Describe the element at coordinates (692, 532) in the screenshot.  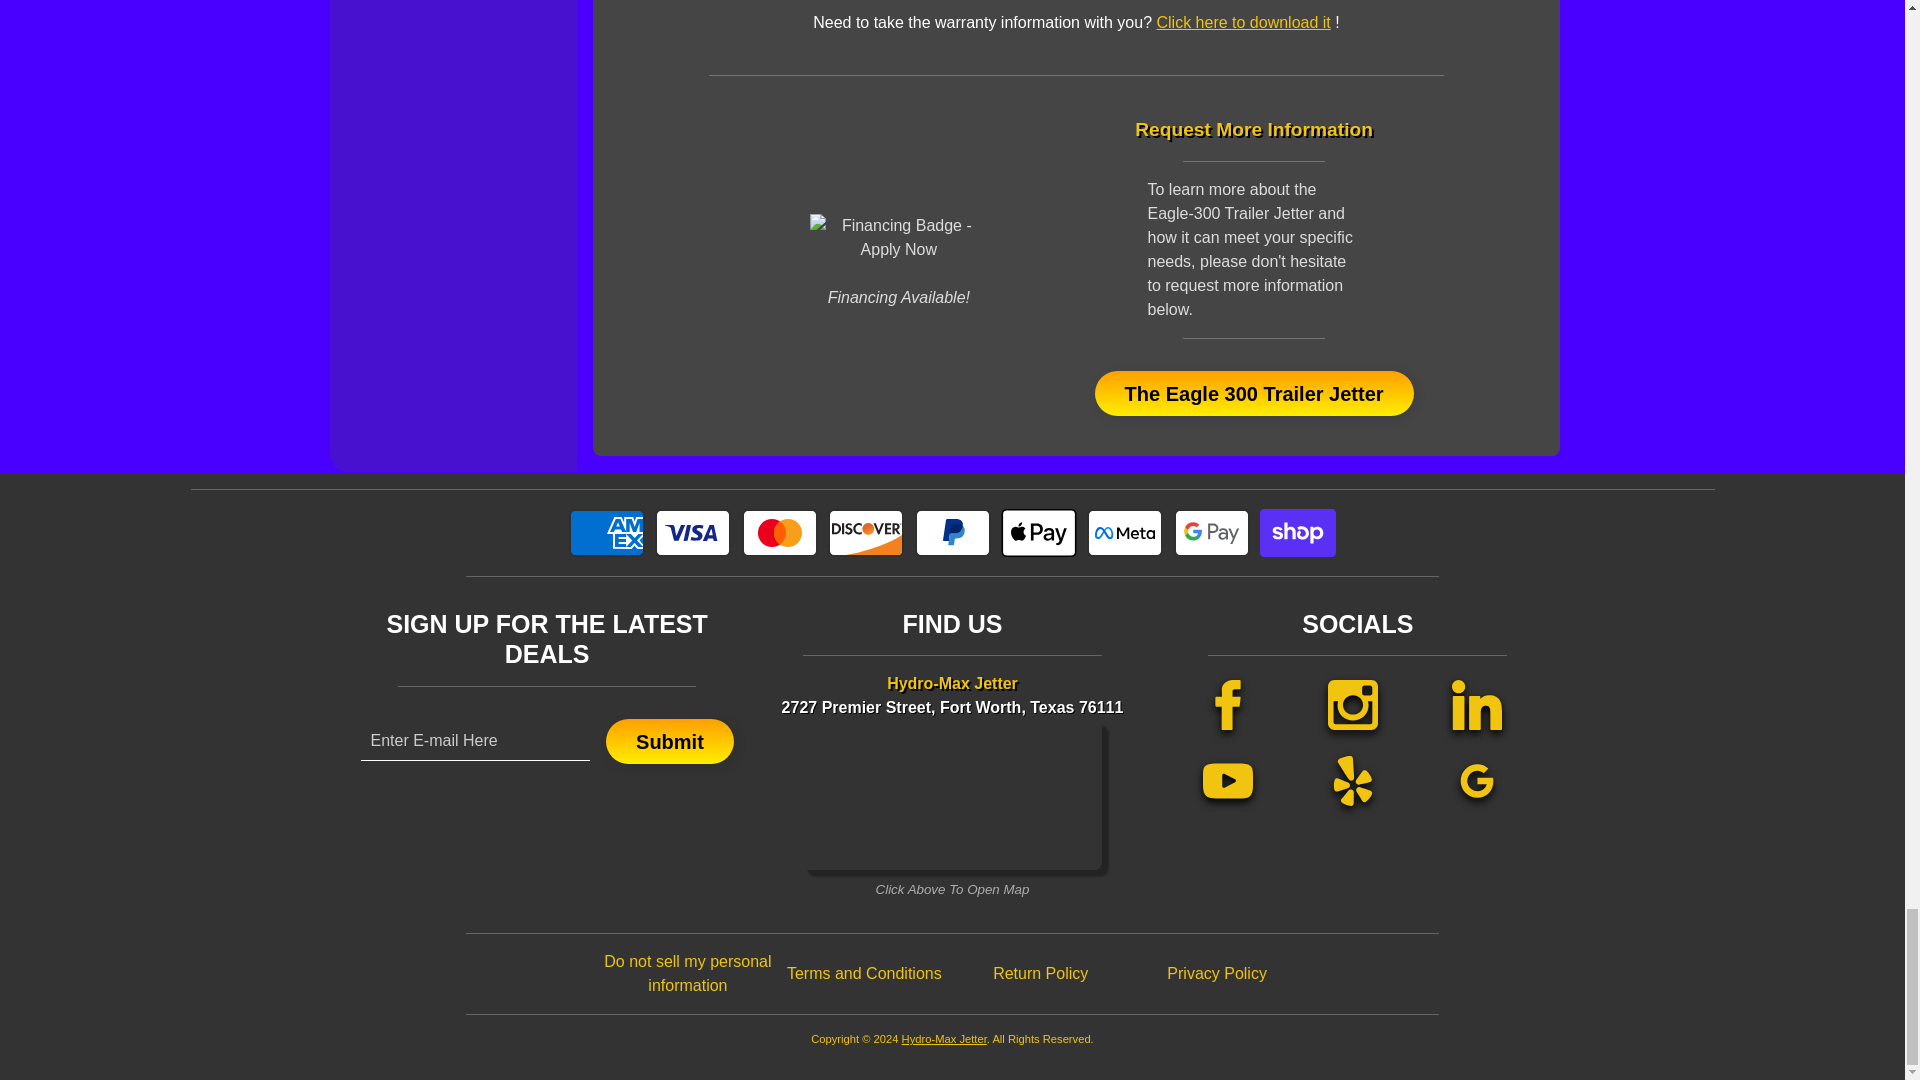
I see `Visa` at that location.